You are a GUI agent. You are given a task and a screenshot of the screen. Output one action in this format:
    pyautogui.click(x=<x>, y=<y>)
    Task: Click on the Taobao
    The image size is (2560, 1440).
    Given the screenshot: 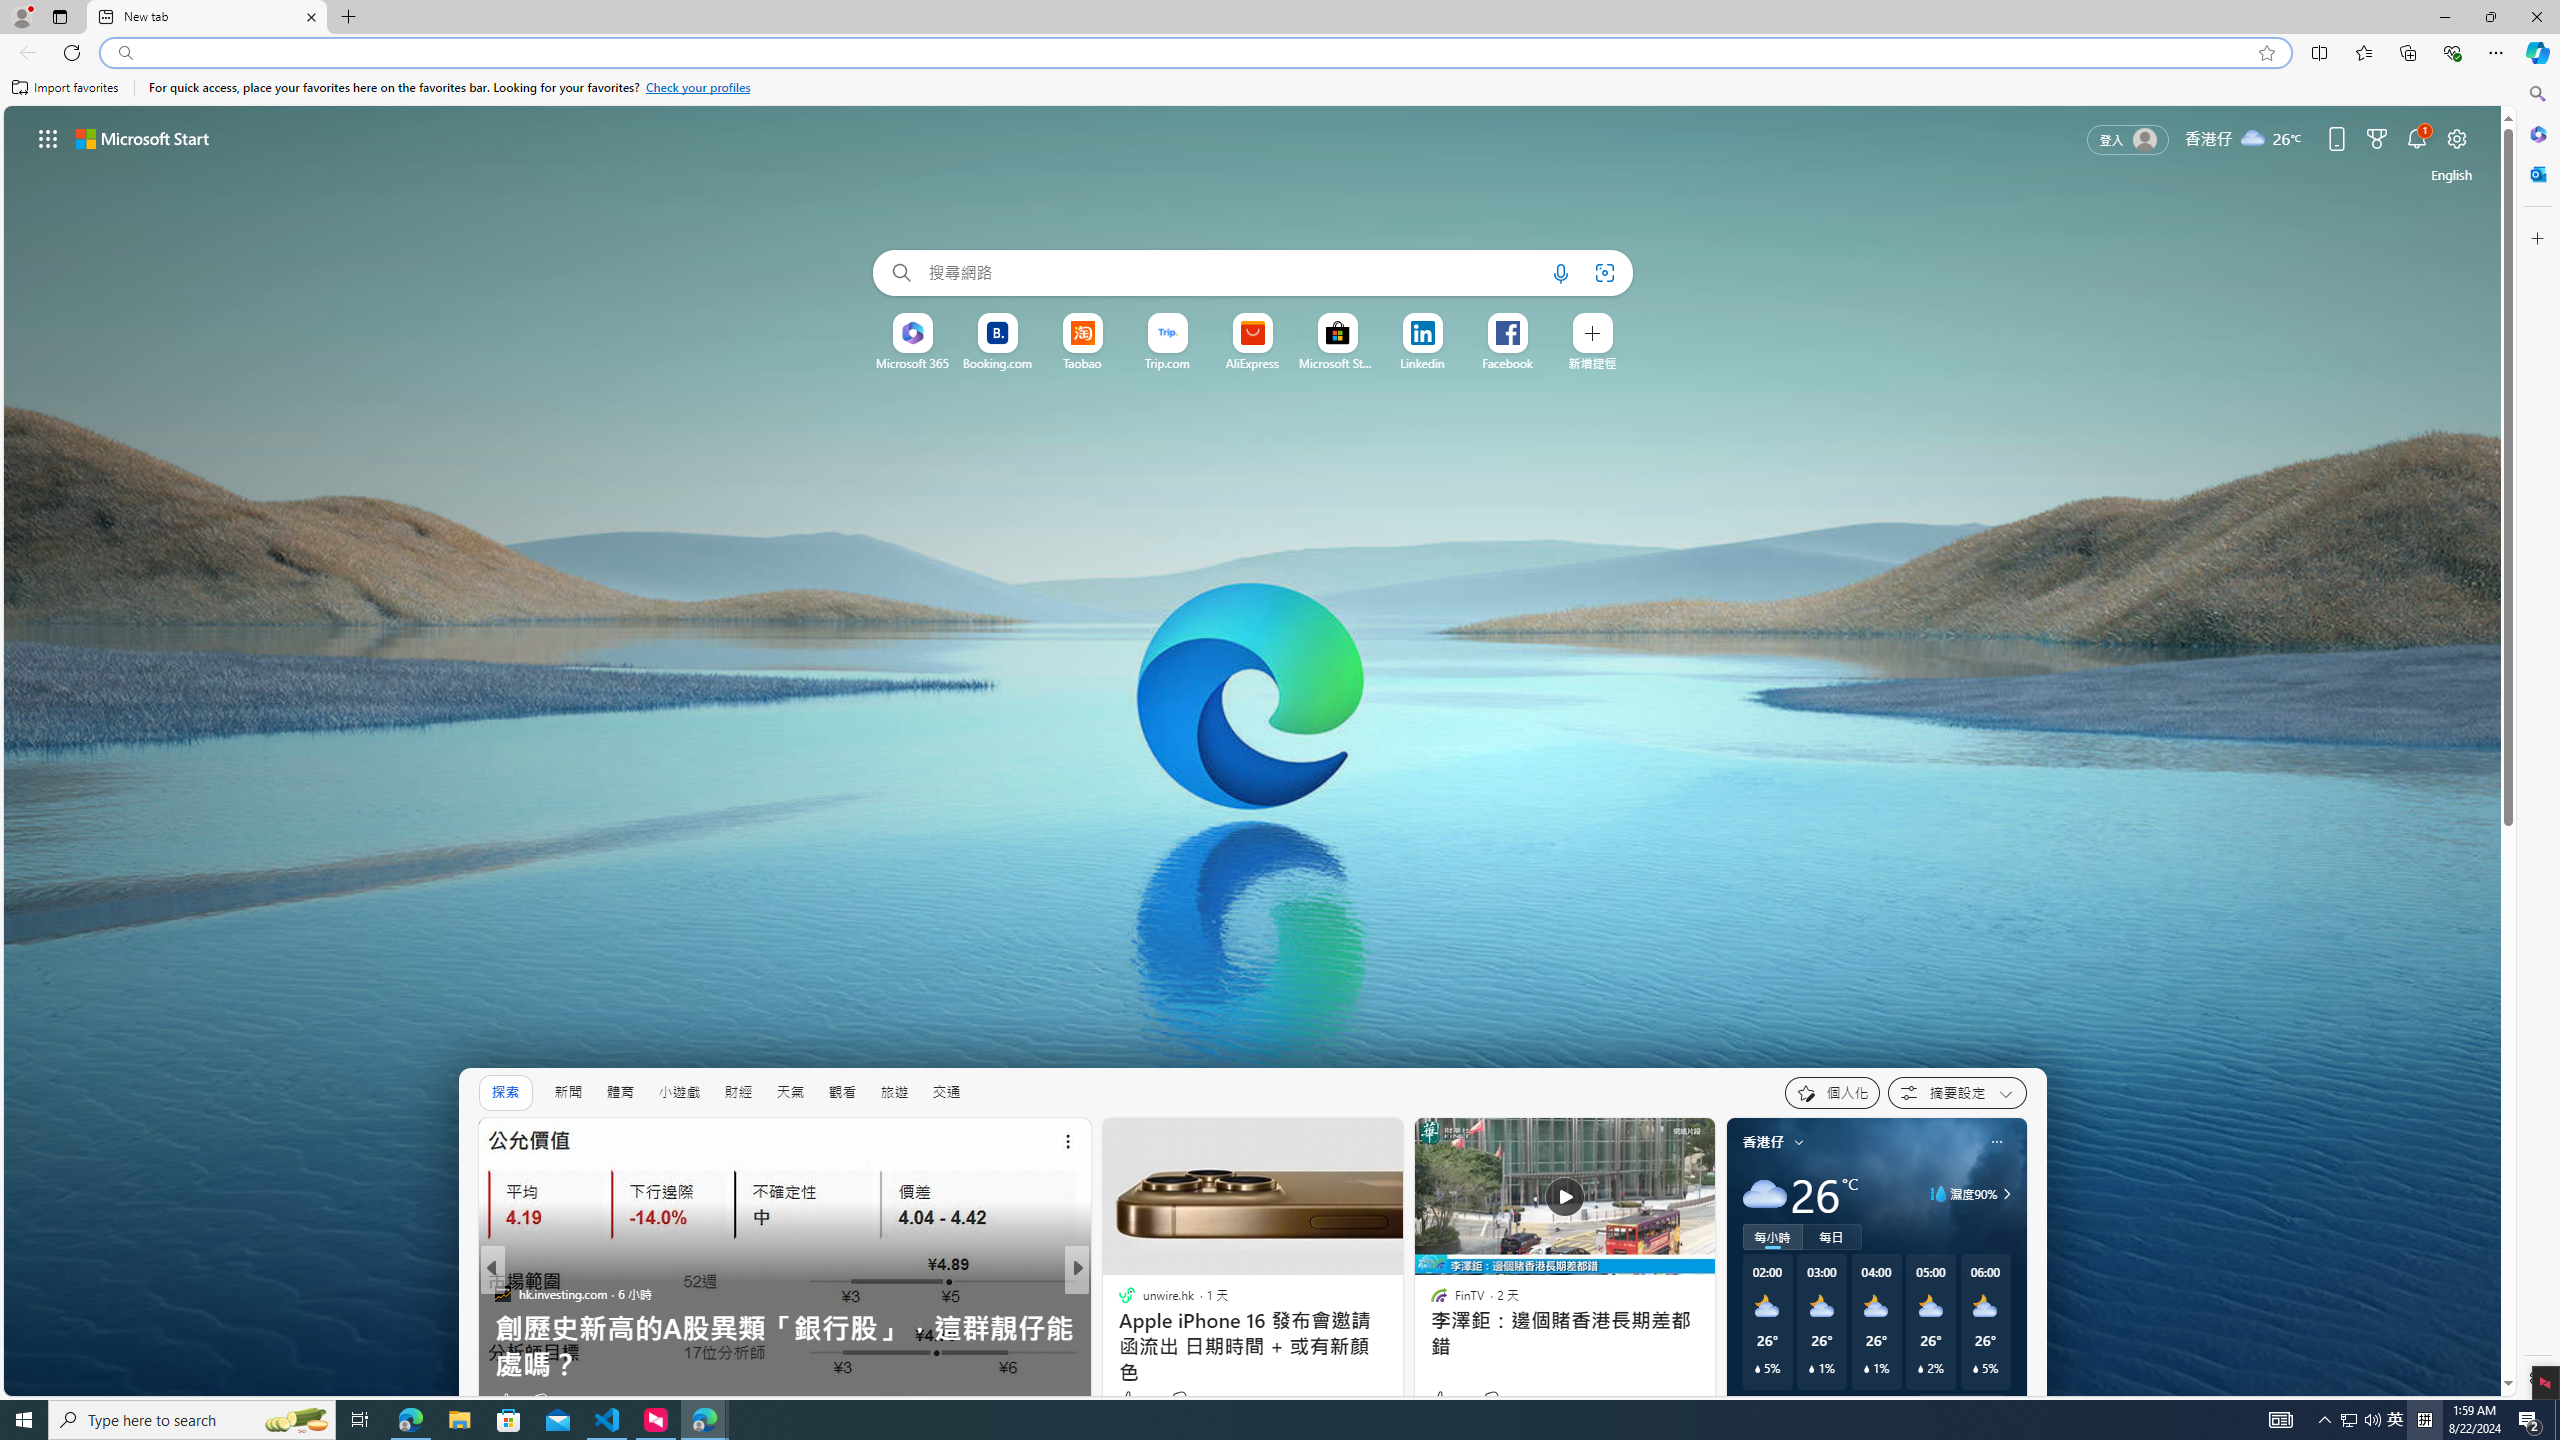 What is the action you would take?
    pyautogui.click(x=1081, y=363)
    